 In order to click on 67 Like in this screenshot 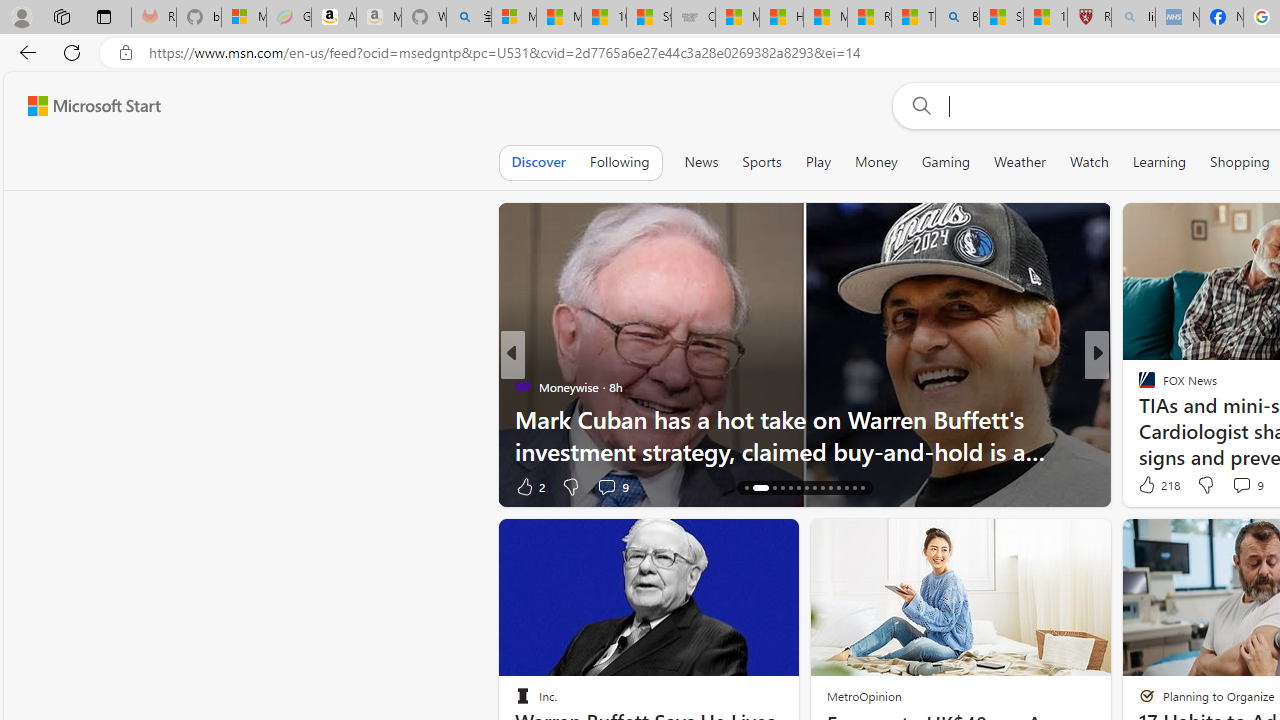, I will do `click(1149, 486)`.